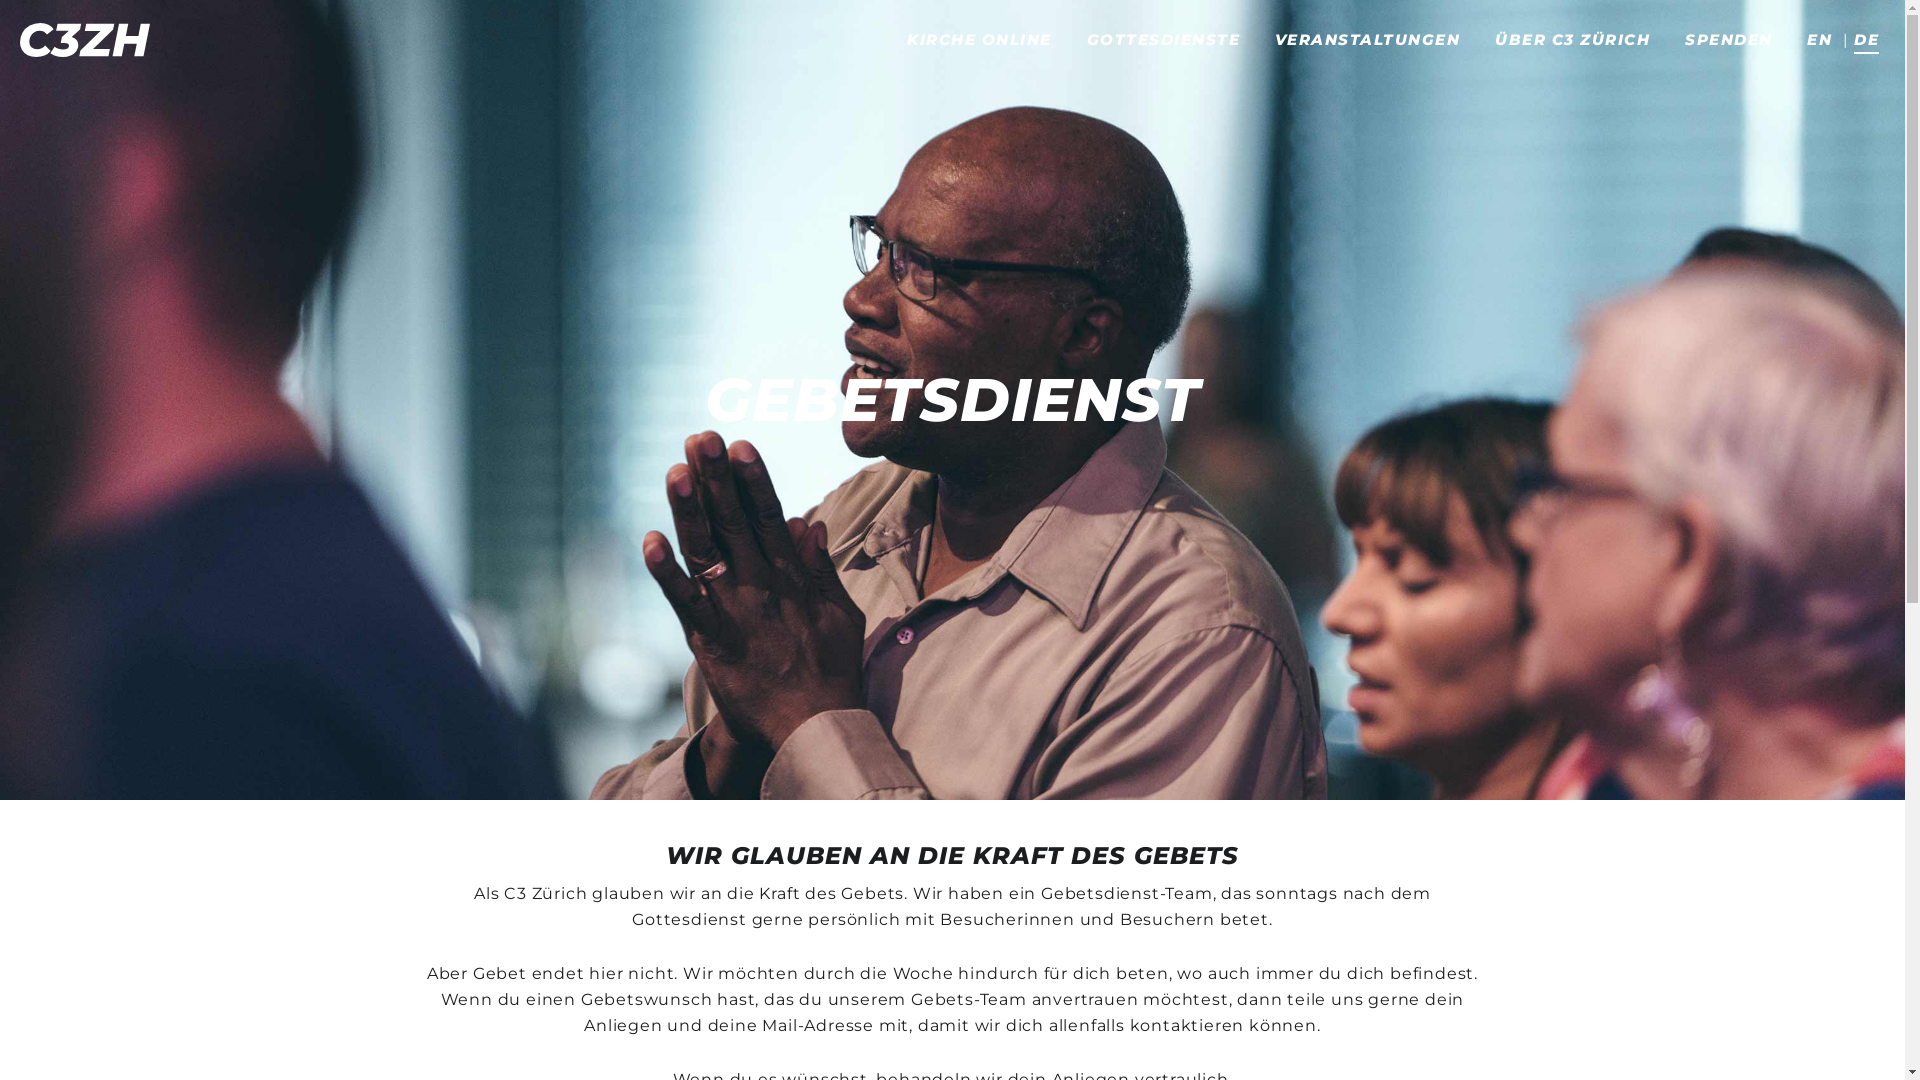 This screenshot has height=1080, width=1920. What do you see at coordinates (980, 40) in the screenshot?
I see `KIRCHE ONLINE` at bounding box center [980, 40].